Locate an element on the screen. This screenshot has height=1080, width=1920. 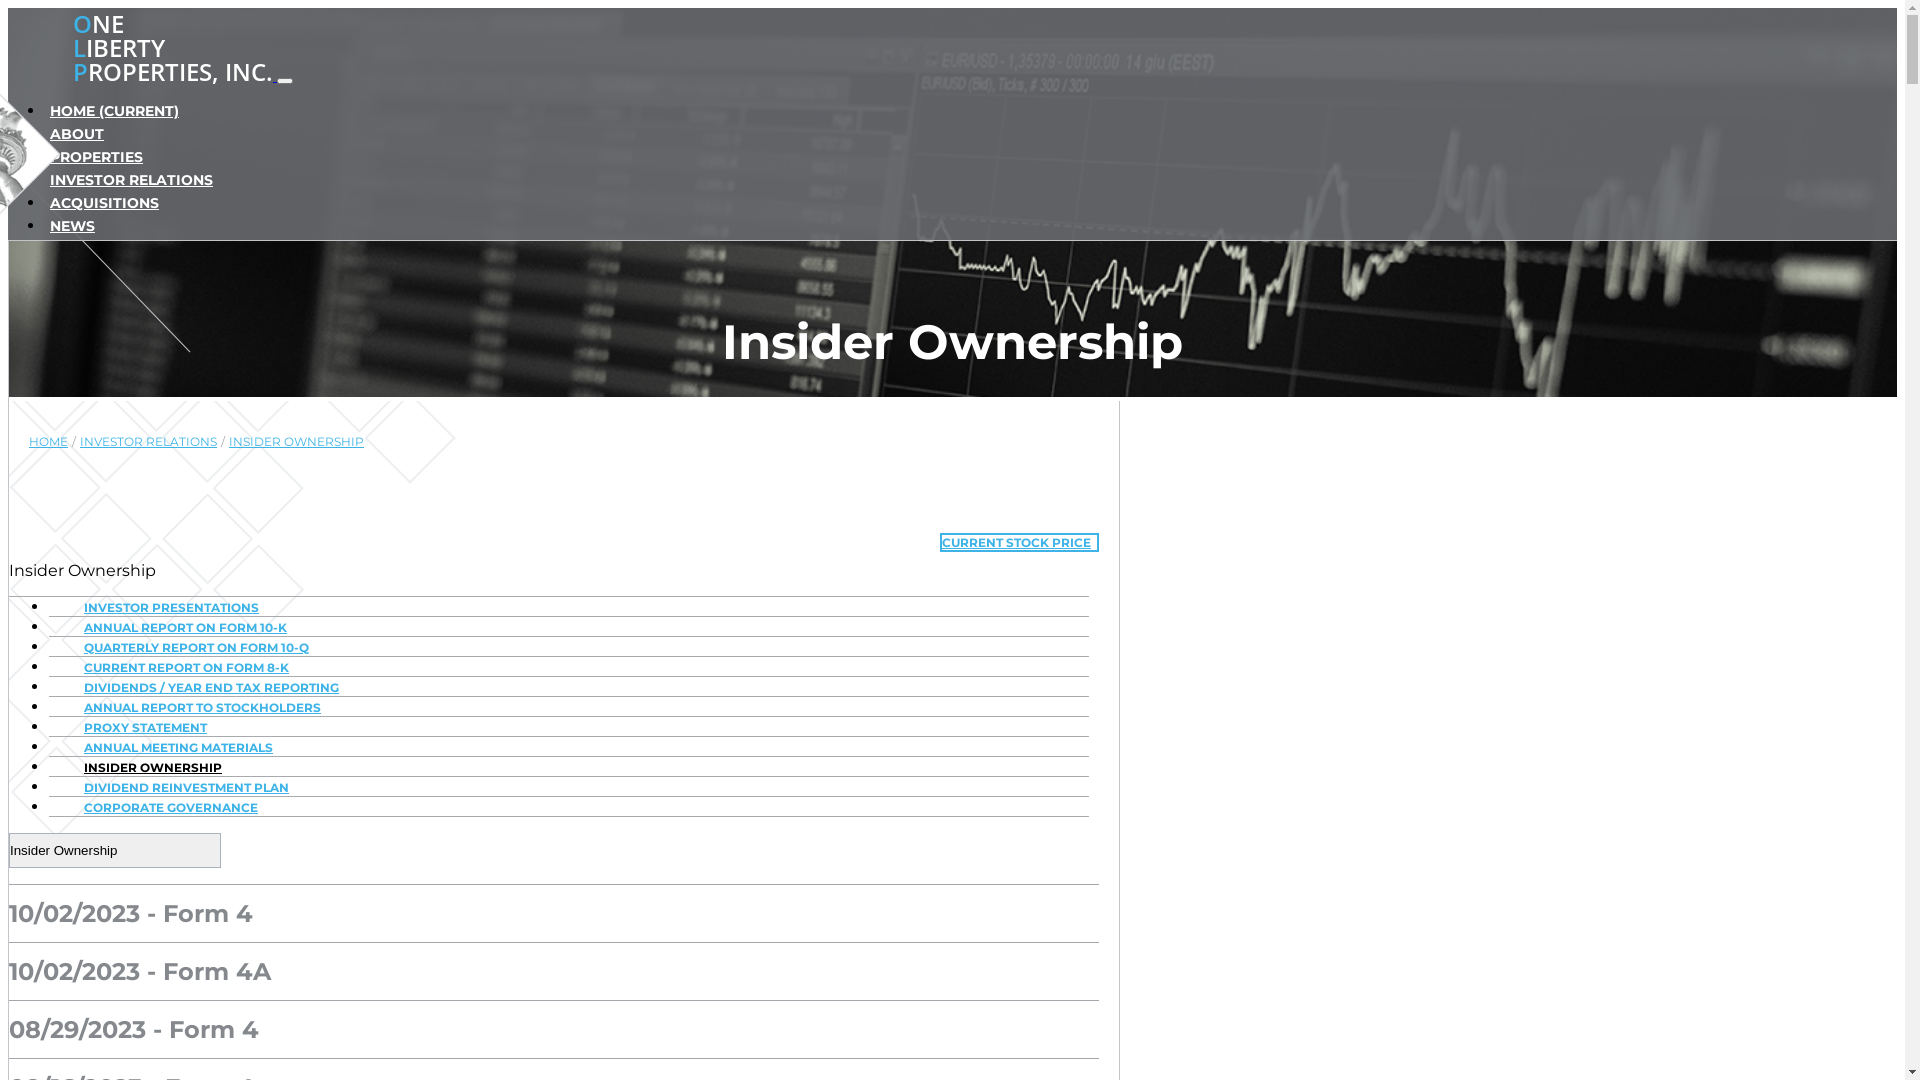
DIVIDEND REINVESTMENT PLAN is located at coordinates (176, 788).